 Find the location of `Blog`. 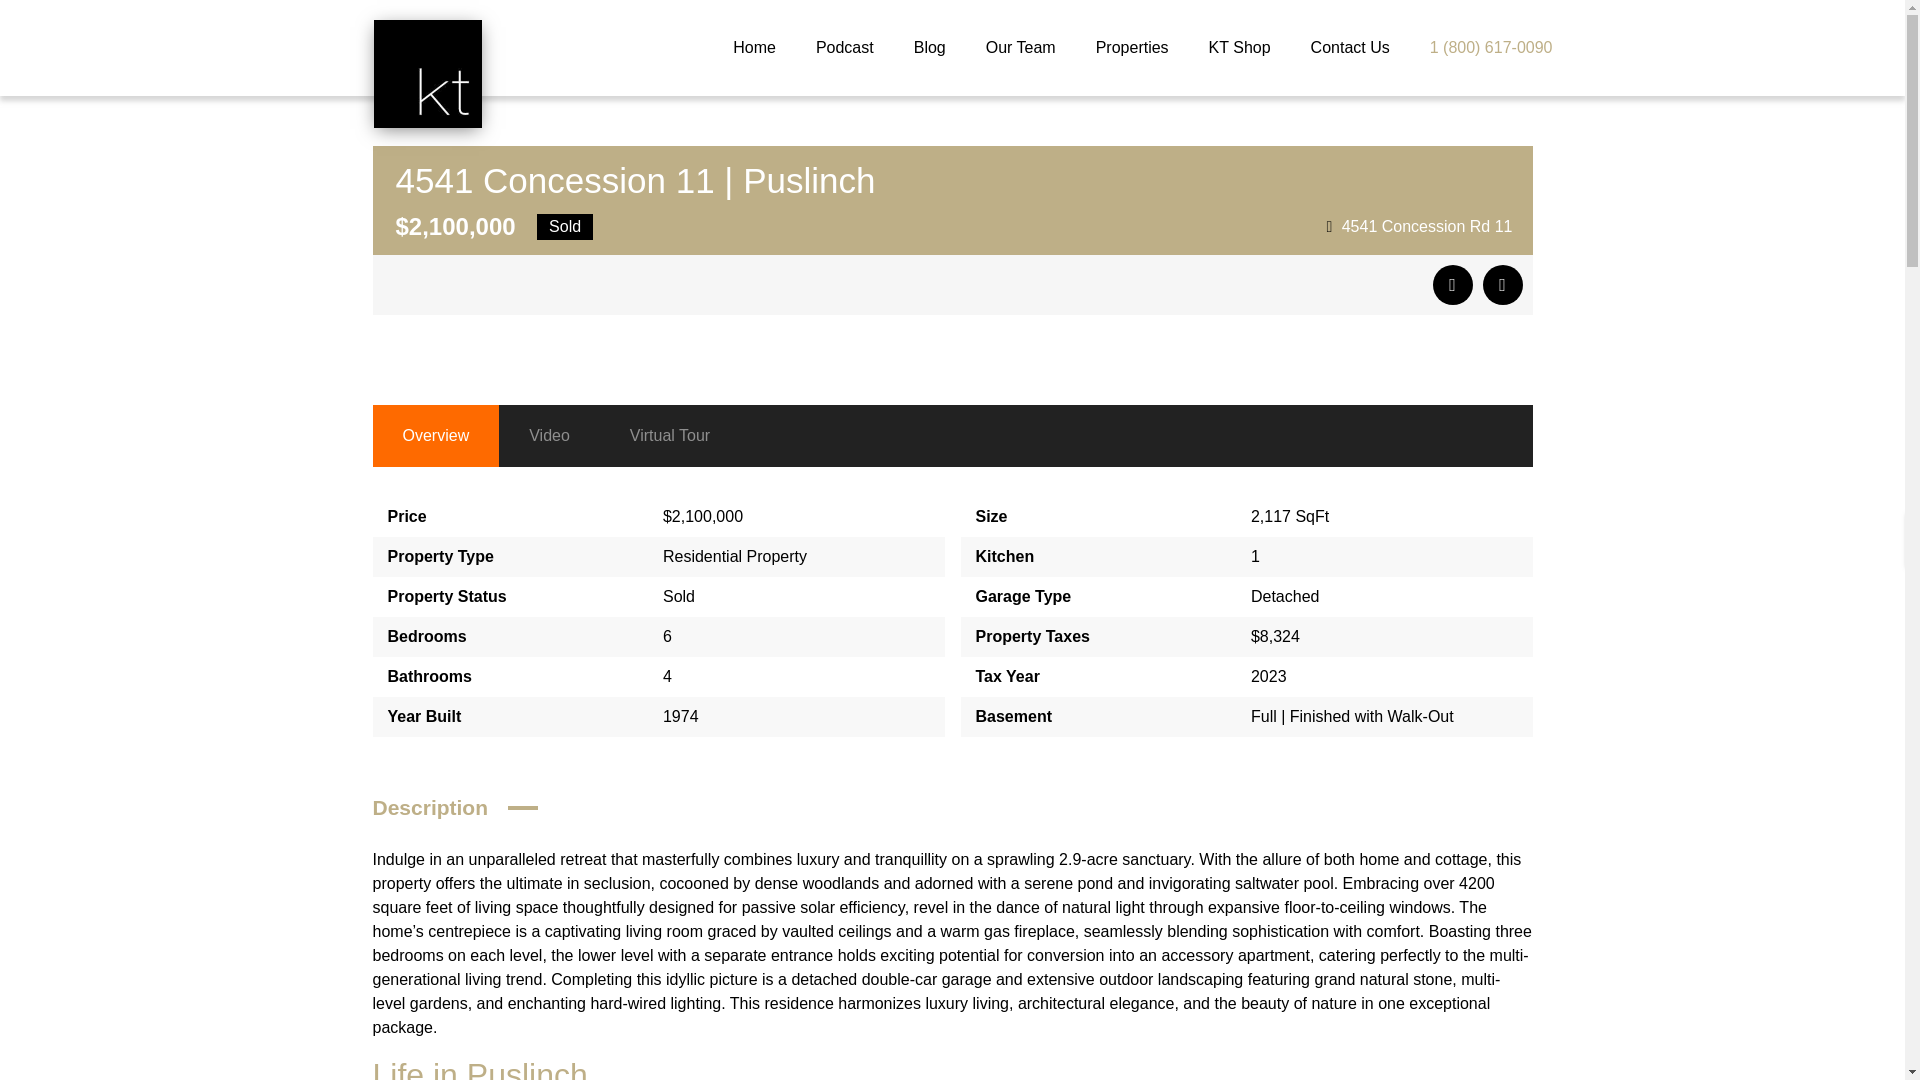

Blog is located at coordinates (930, 48).